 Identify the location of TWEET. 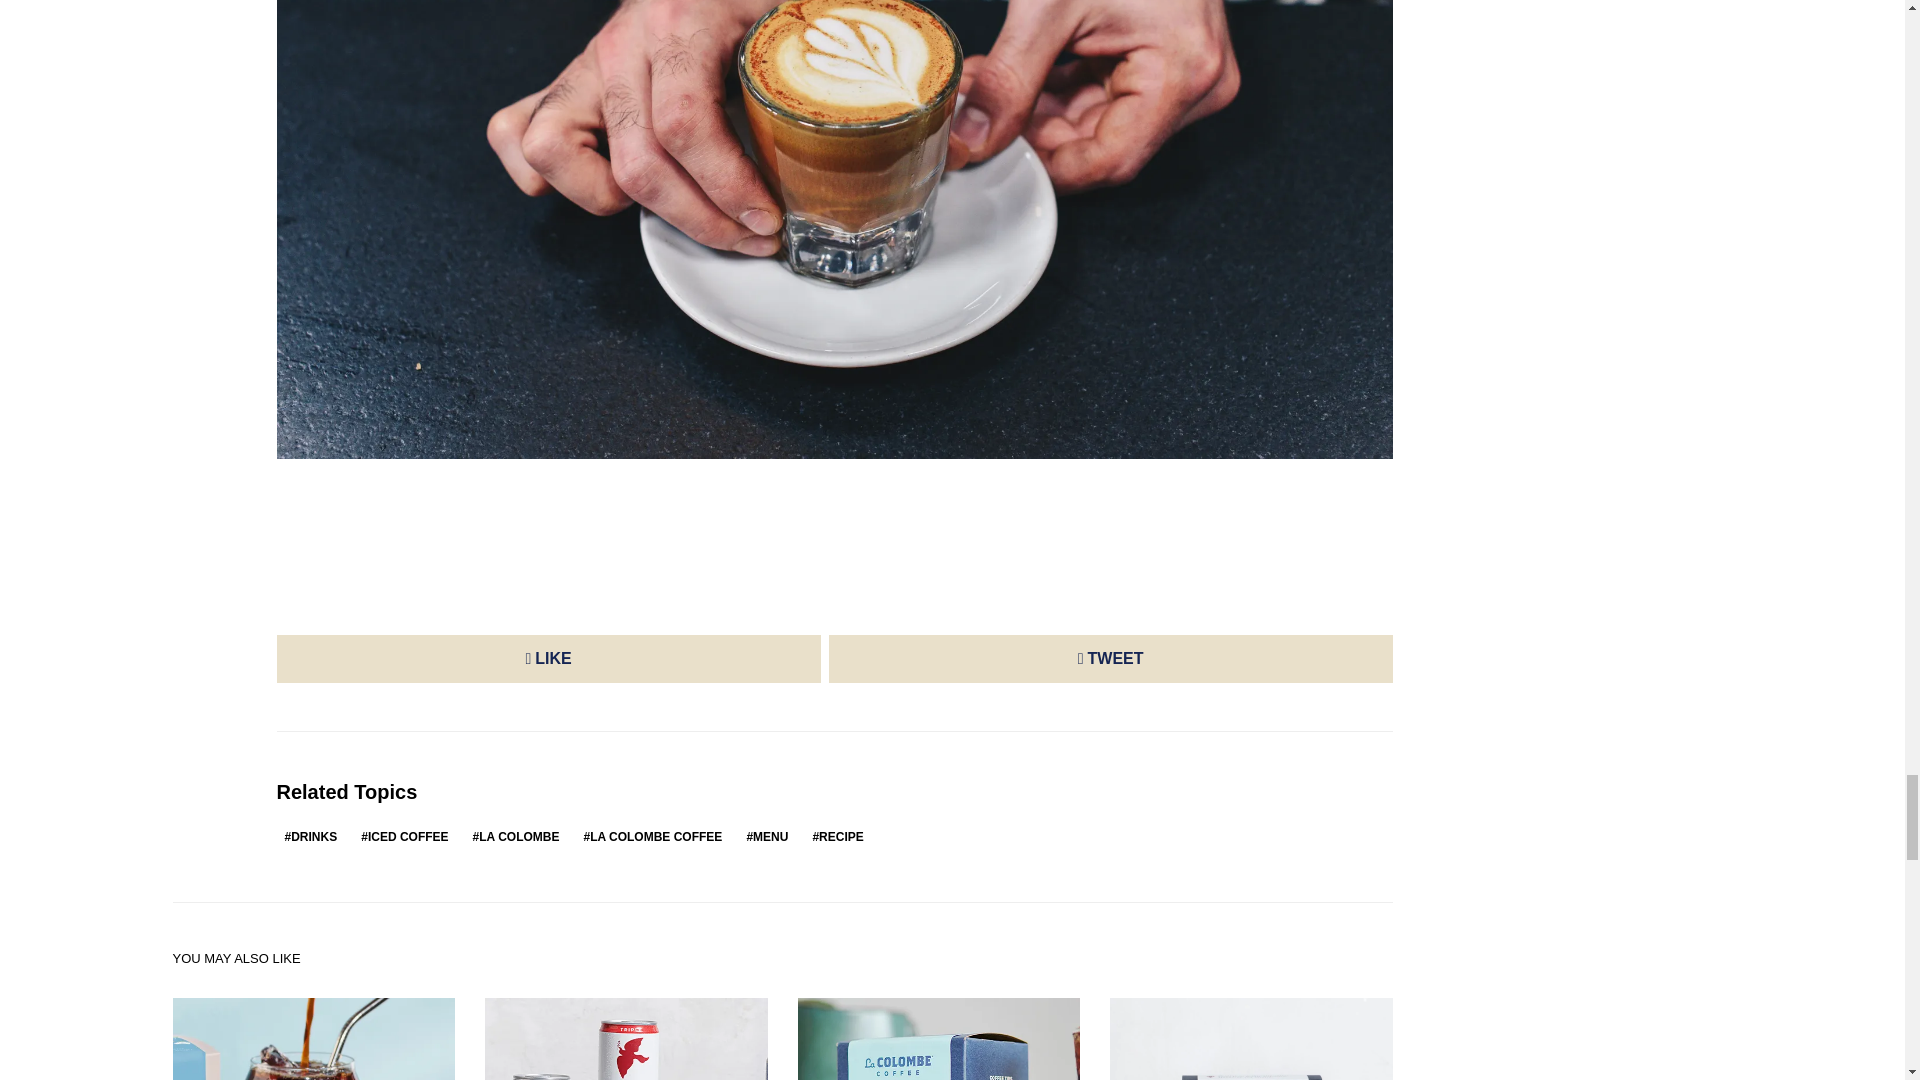
(1111, 658).